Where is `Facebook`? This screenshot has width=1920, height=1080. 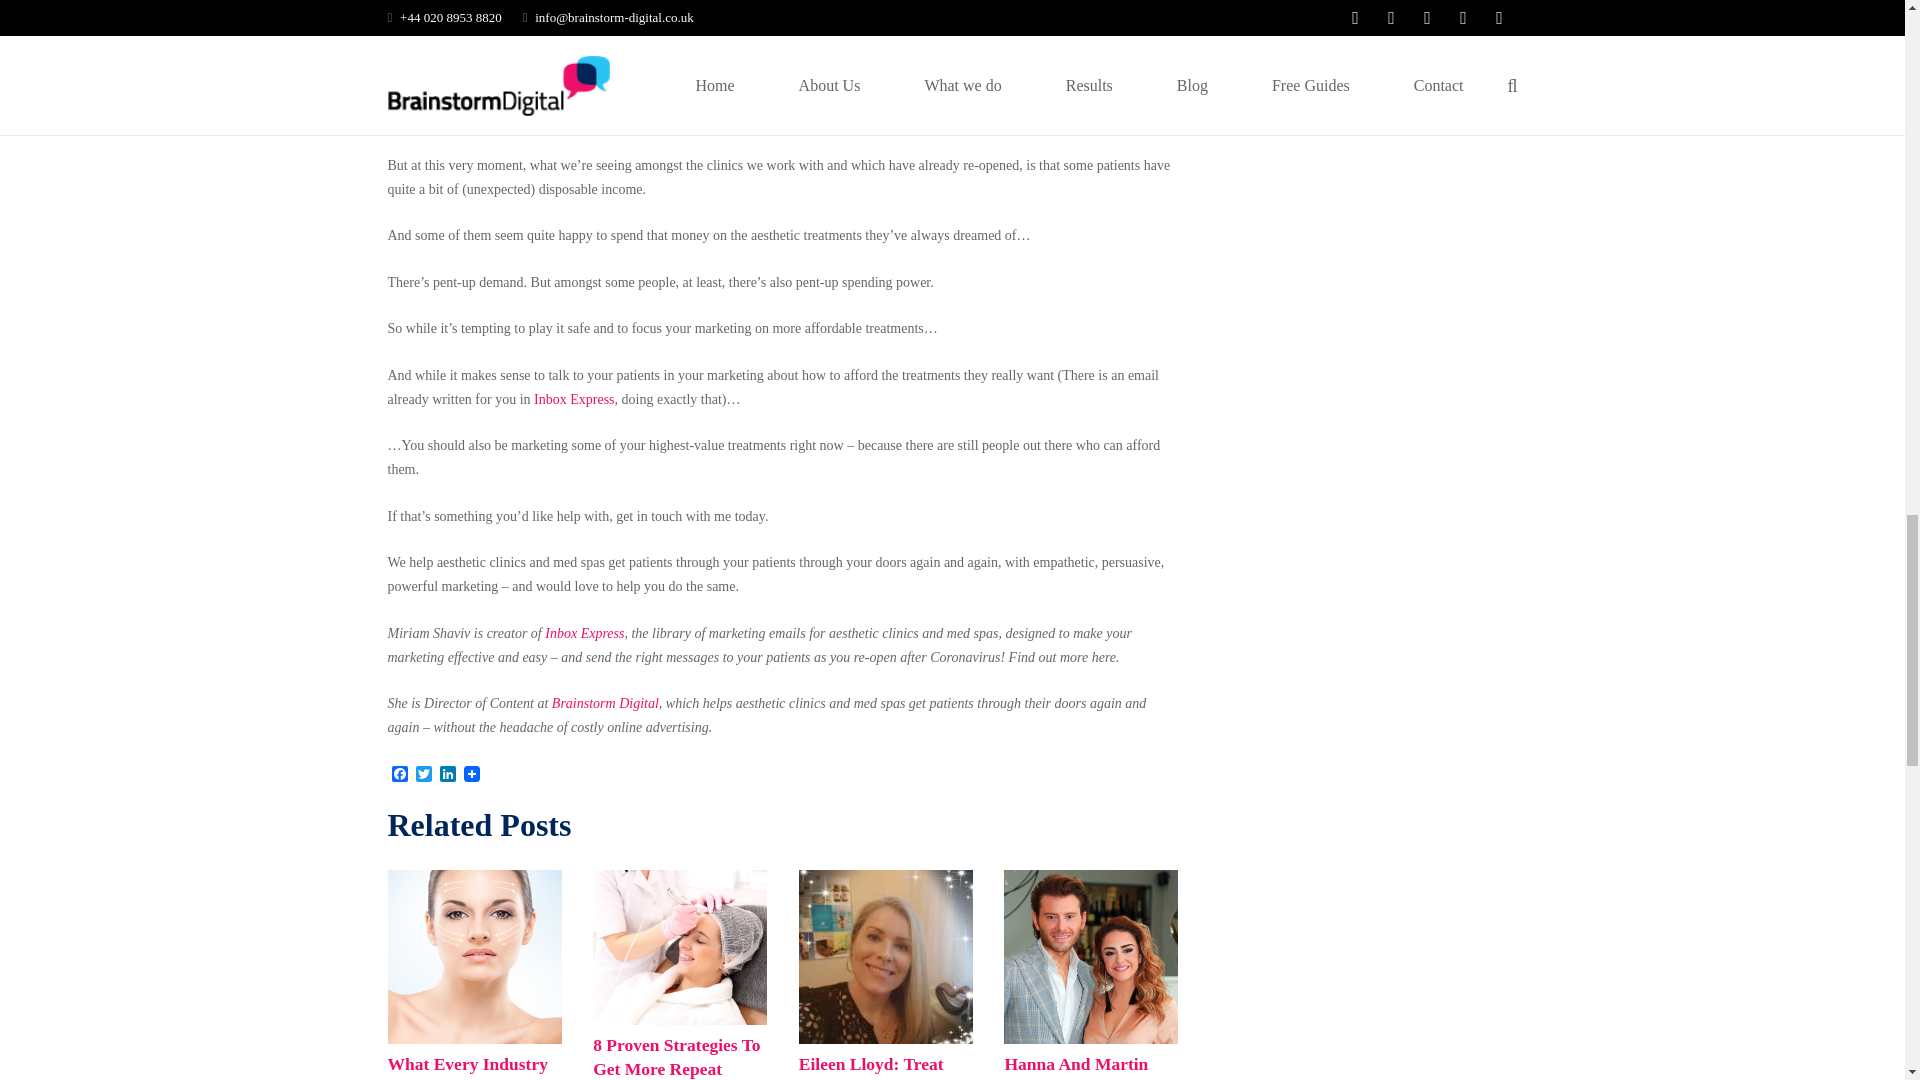
Facebook is located at coordinates (400, 775).